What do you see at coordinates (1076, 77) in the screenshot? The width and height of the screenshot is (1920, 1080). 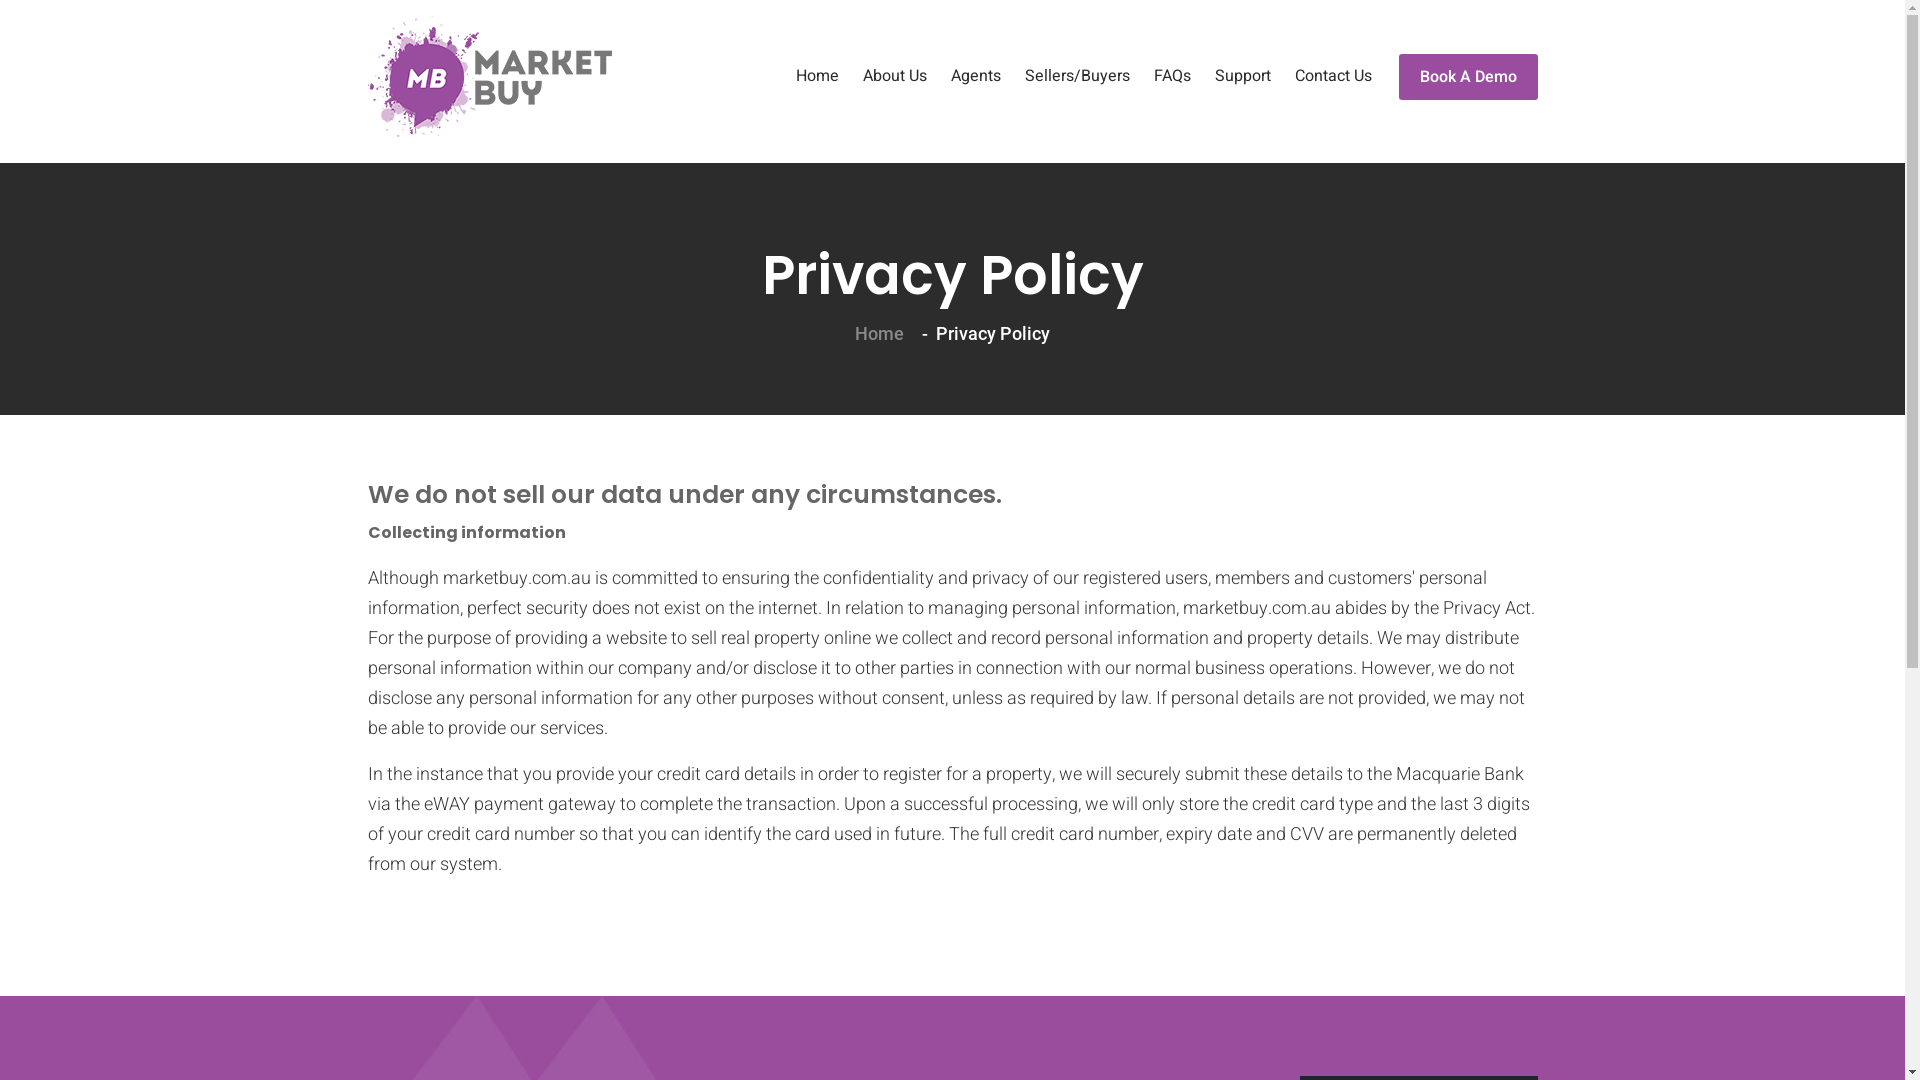 I see `Sellers/Buyers` at bounding box center [1076, 77].